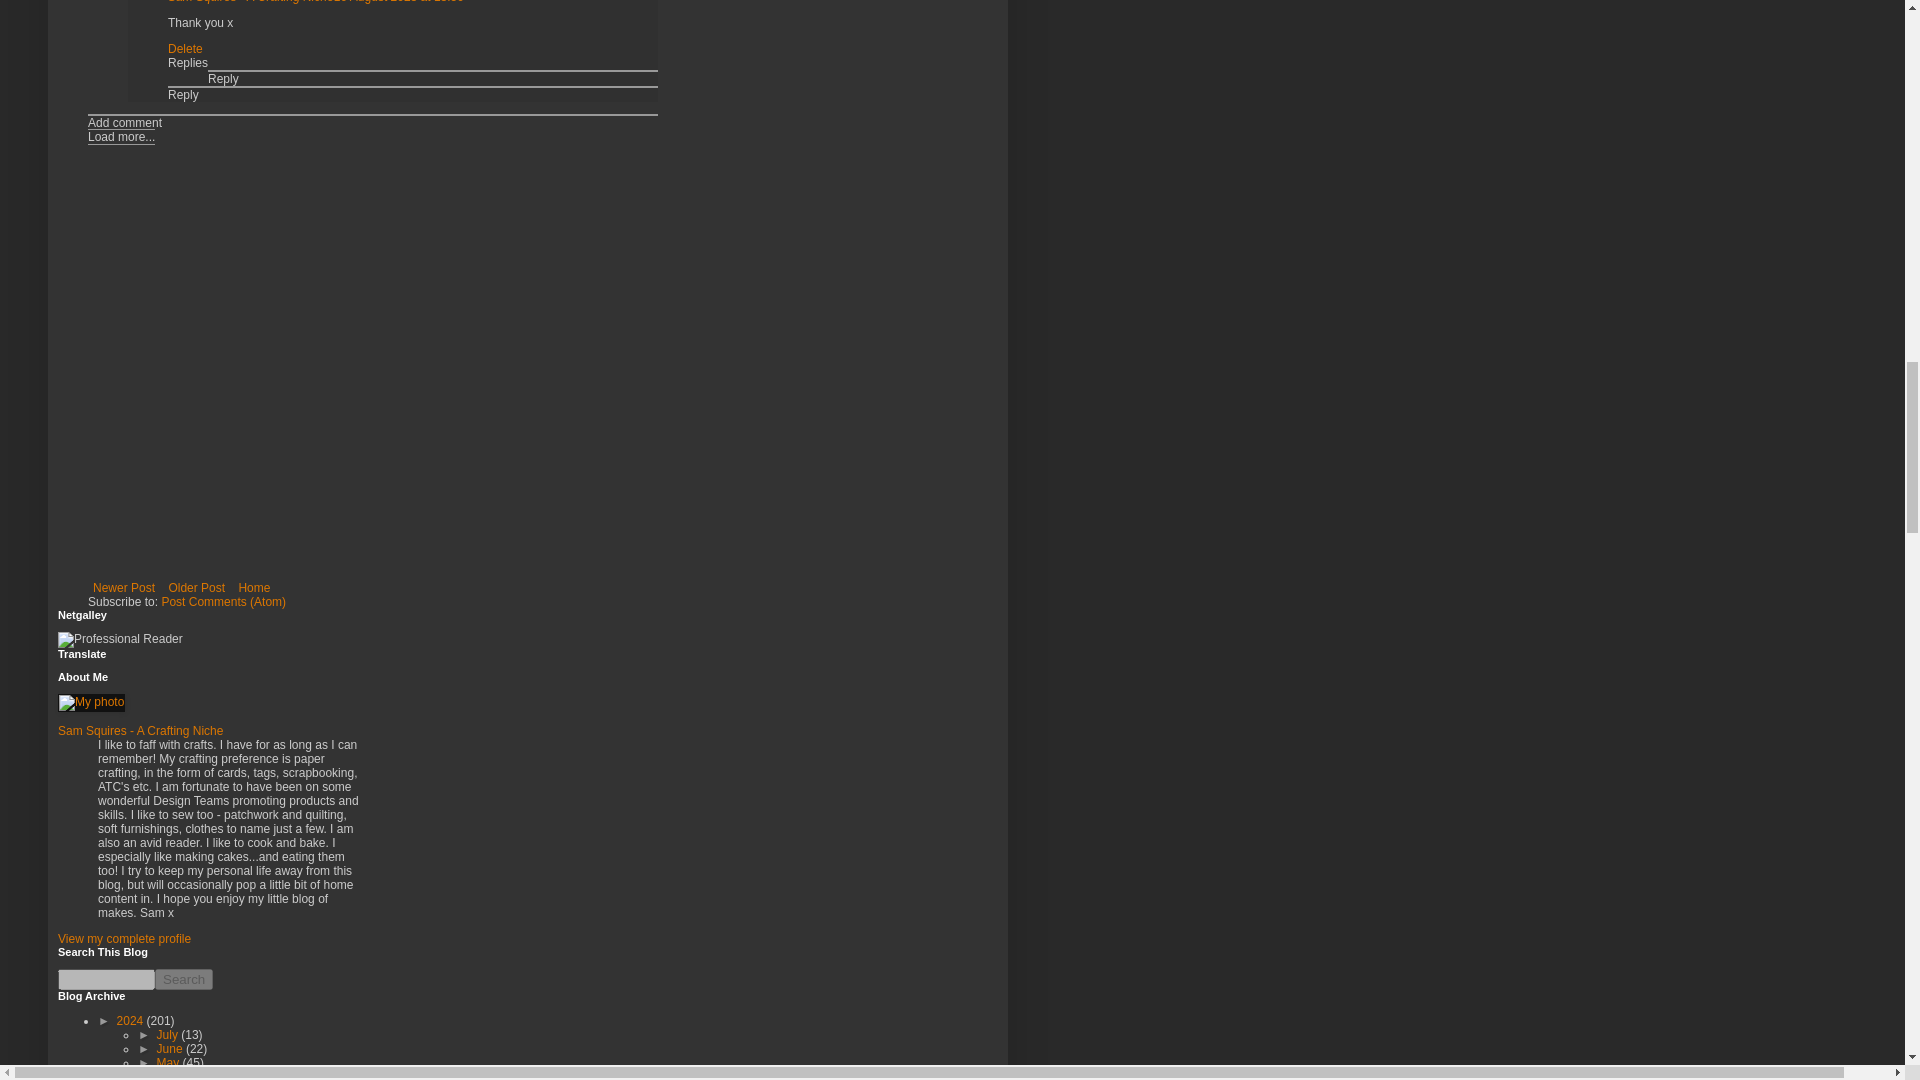 This screenshot has height=1080, width=1920. Describe the element at coordinates (222, 79) in the screenshot. I see `Reply` at that location.